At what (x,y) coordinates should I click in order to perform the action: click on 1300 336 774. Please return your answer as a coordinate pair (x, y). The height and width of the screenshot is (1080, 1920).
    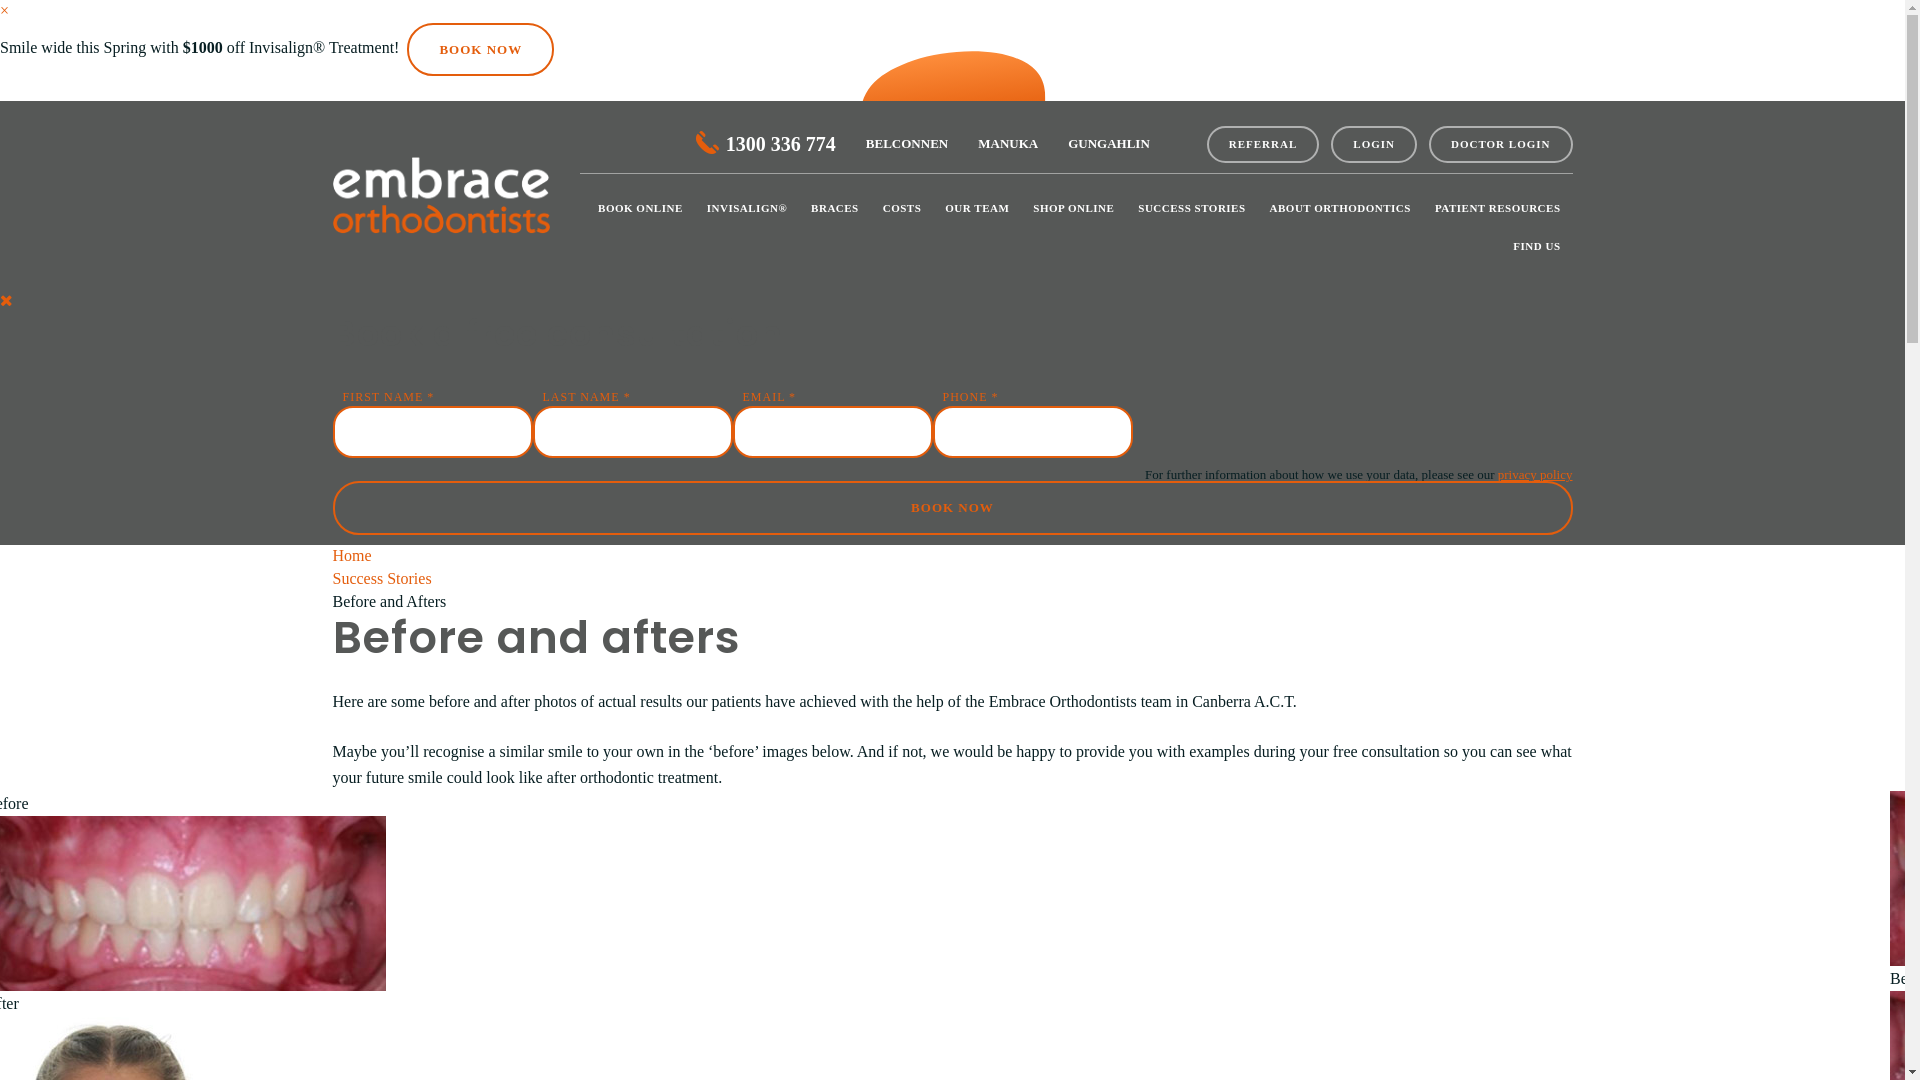
    Looking at the image, I should click on (766, 144).